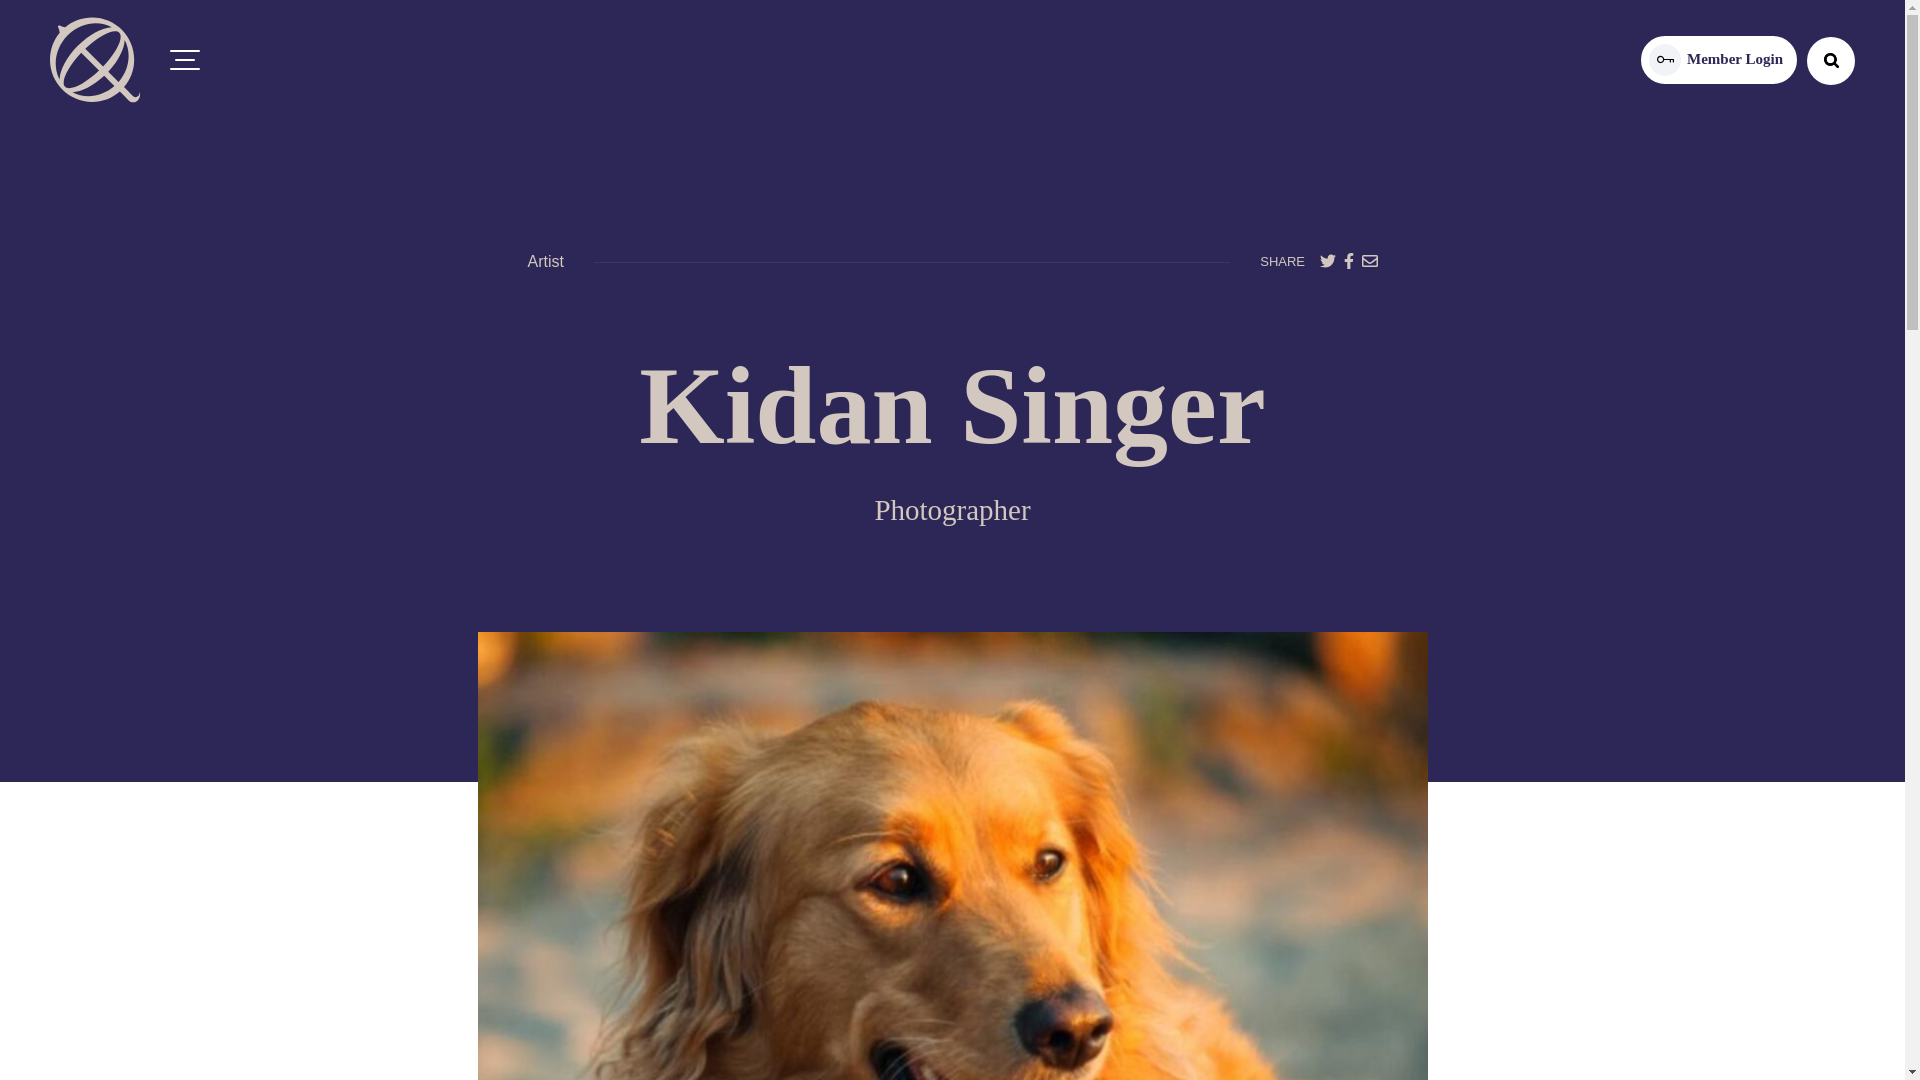 Image resolution: width=1920 pixels, height=1080 pixels. Describe the element at coordinates (1830, 60) in the screenshot. I see `search` at that location.